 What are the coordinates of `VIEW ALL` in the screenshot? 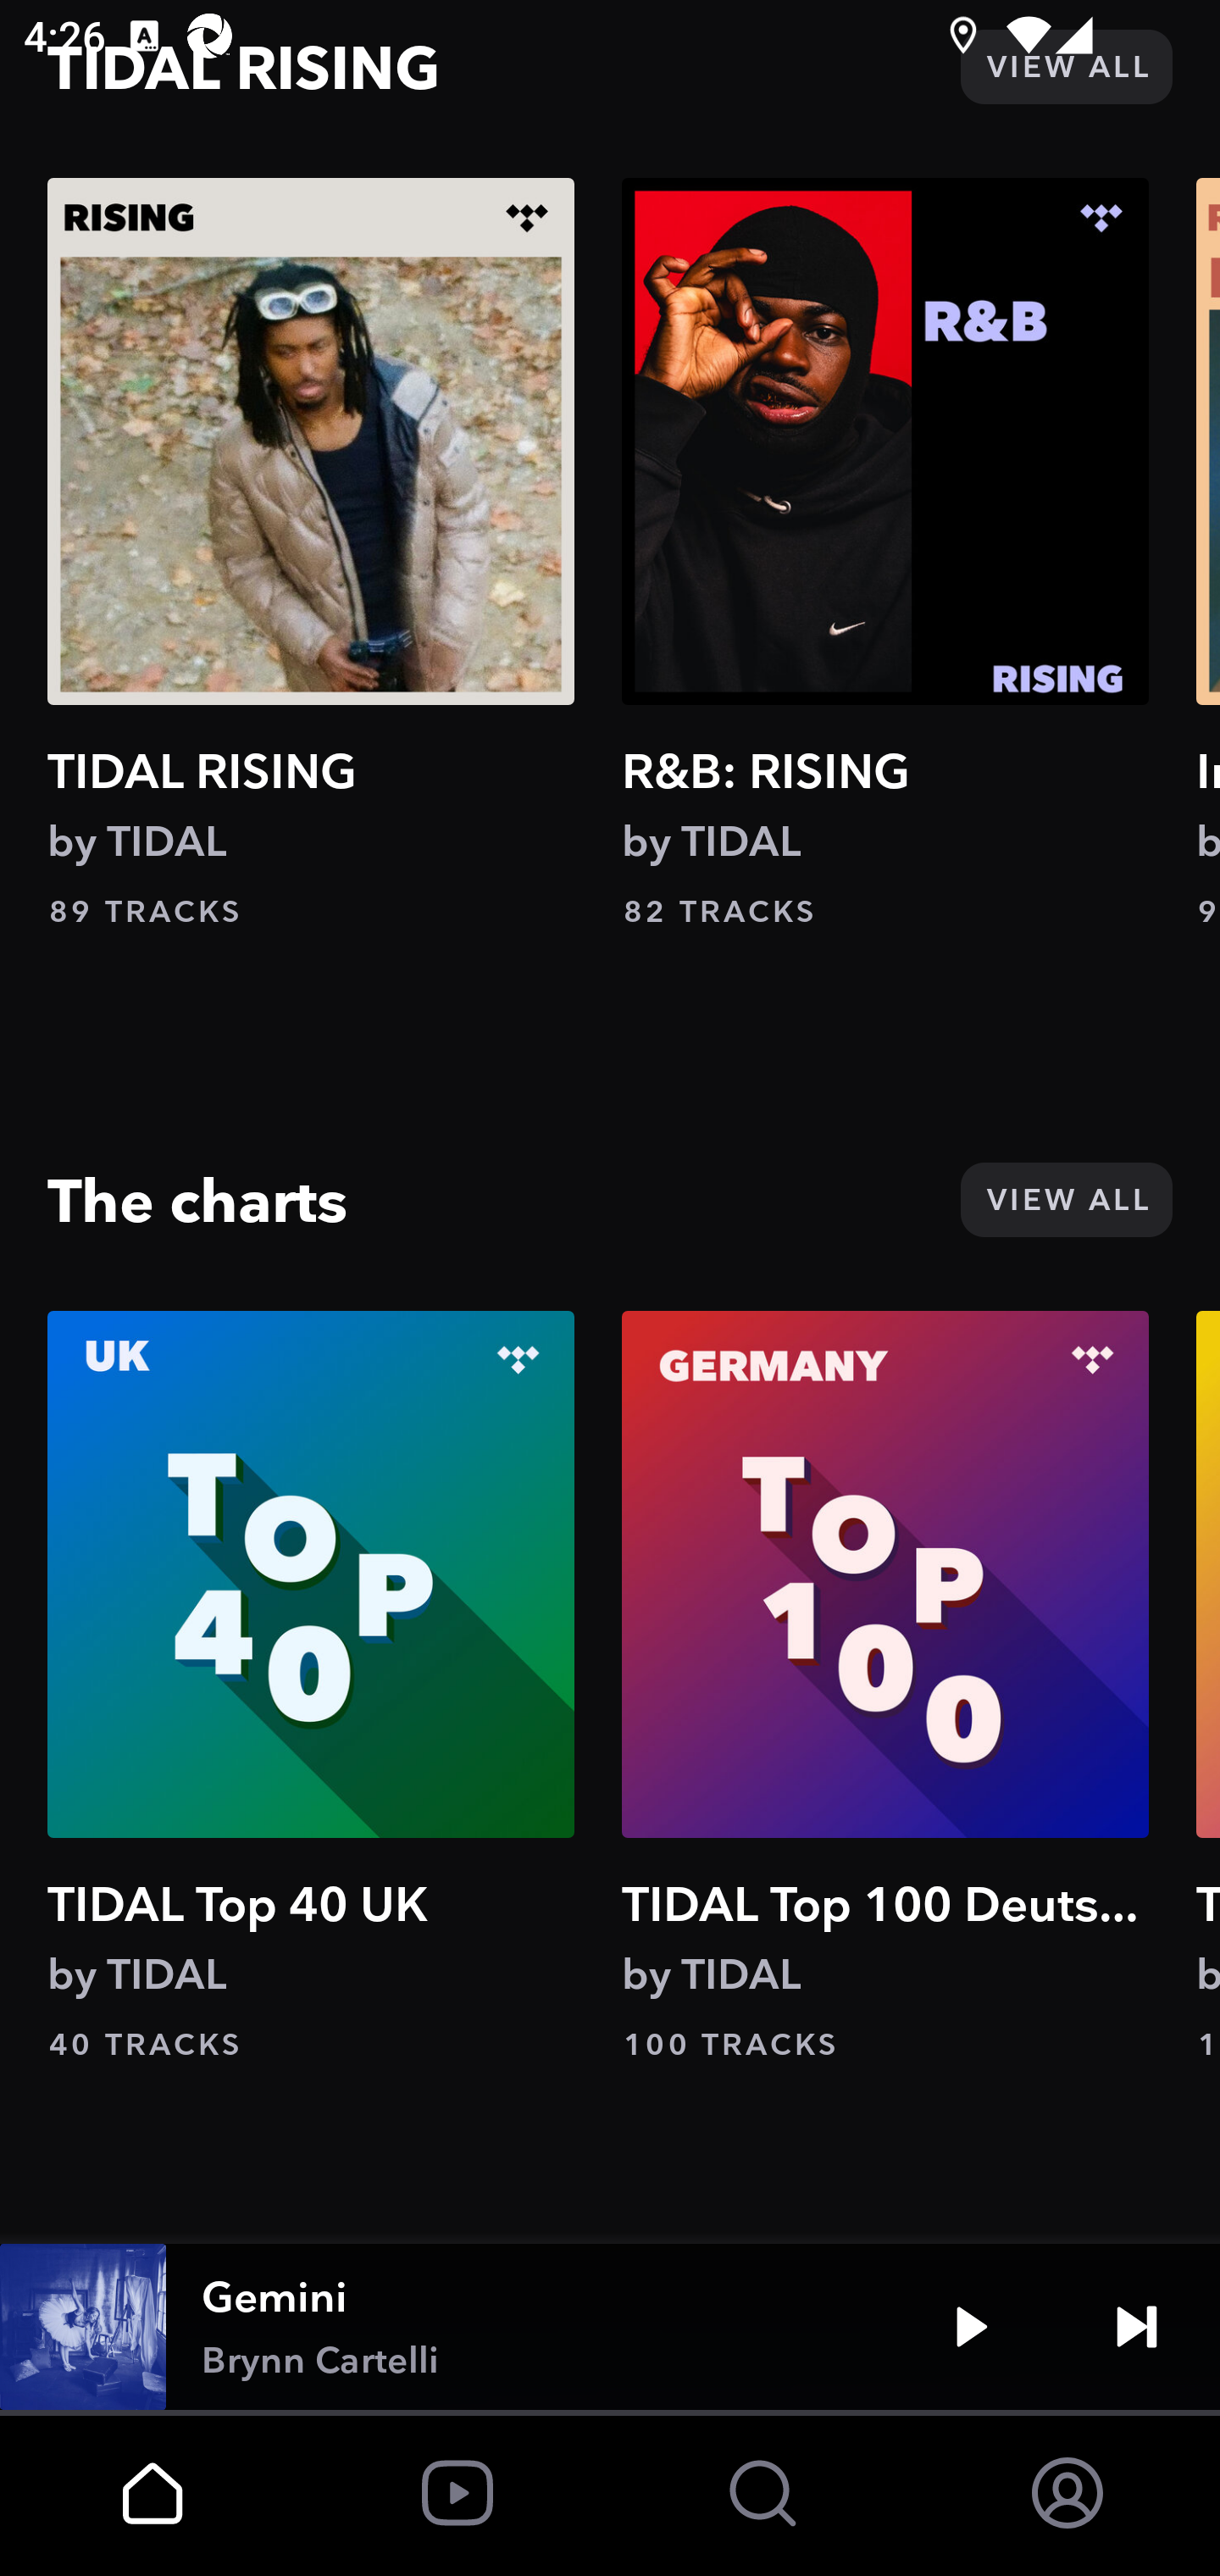 It's located at (1066, 1199).